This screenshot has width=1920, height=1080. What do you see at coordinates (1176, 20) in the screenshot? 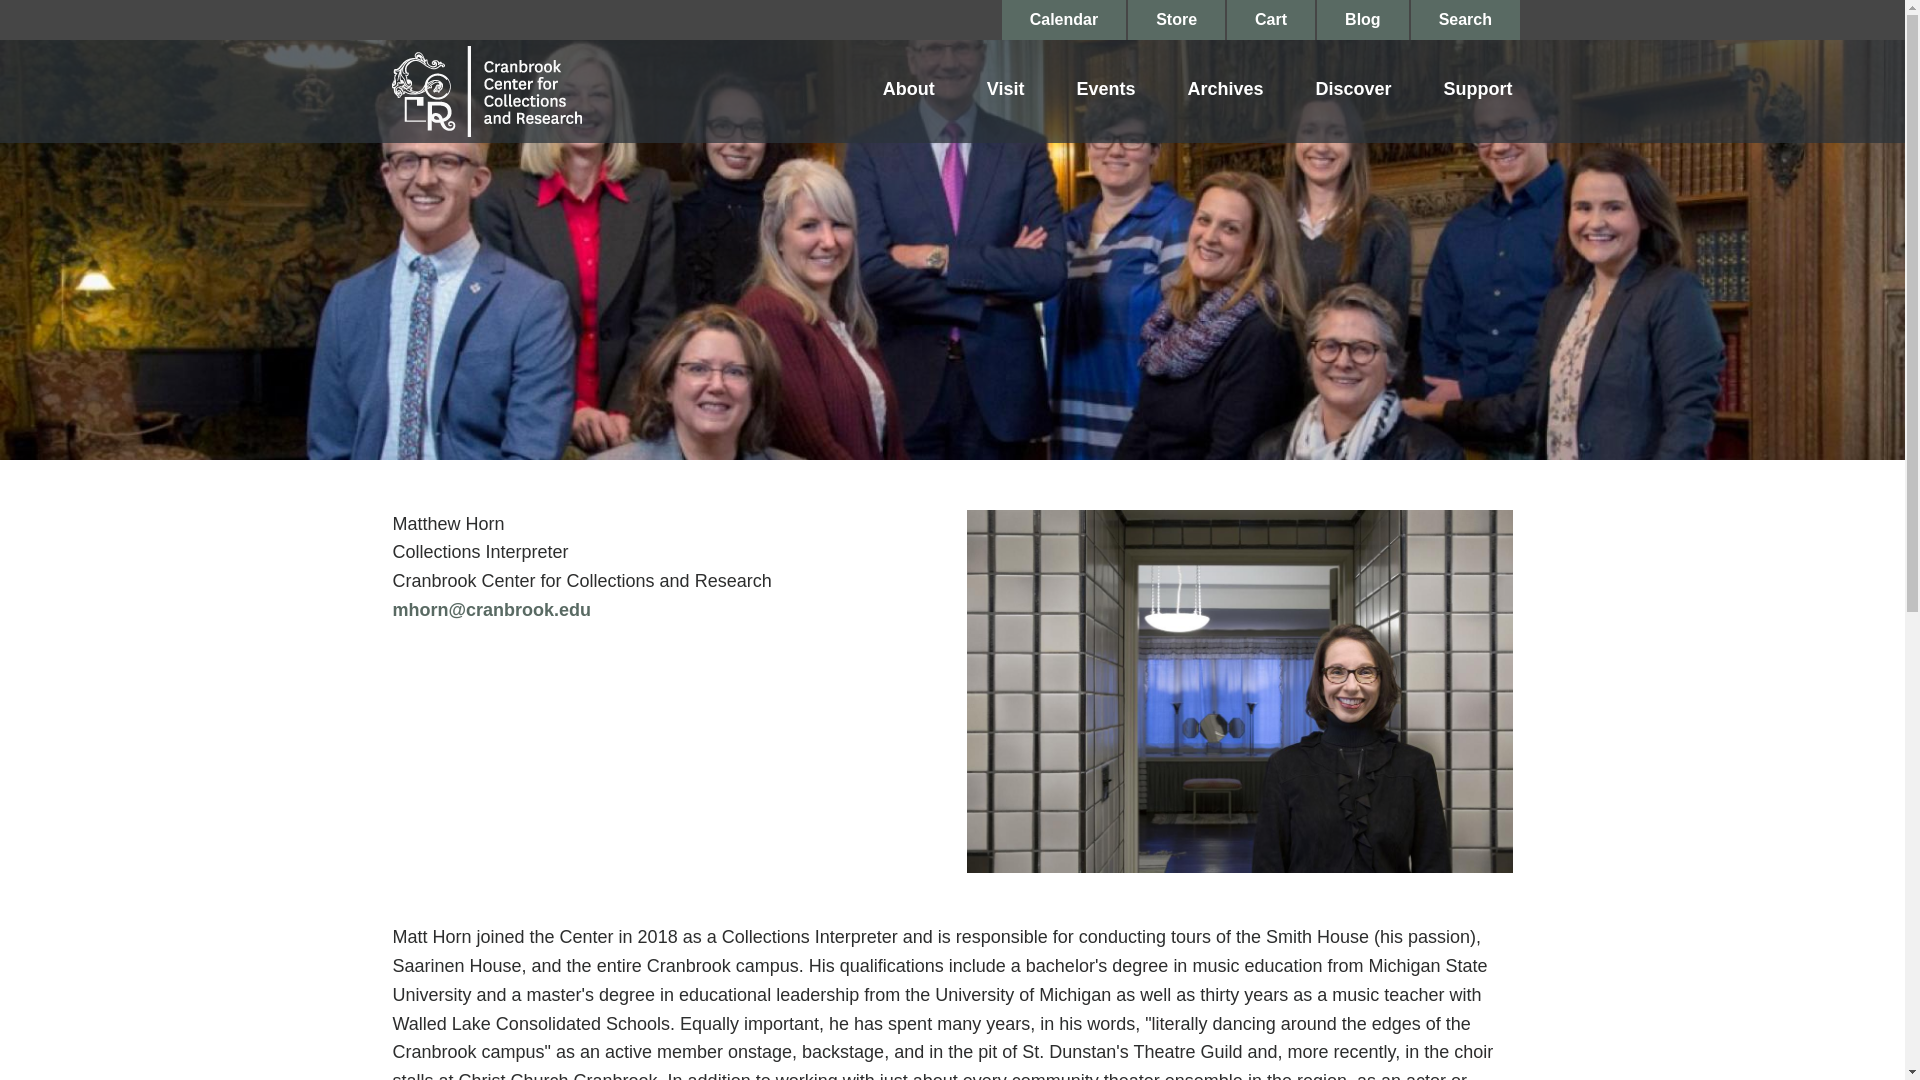
I see `Store` at bounding box center [1176, 20].